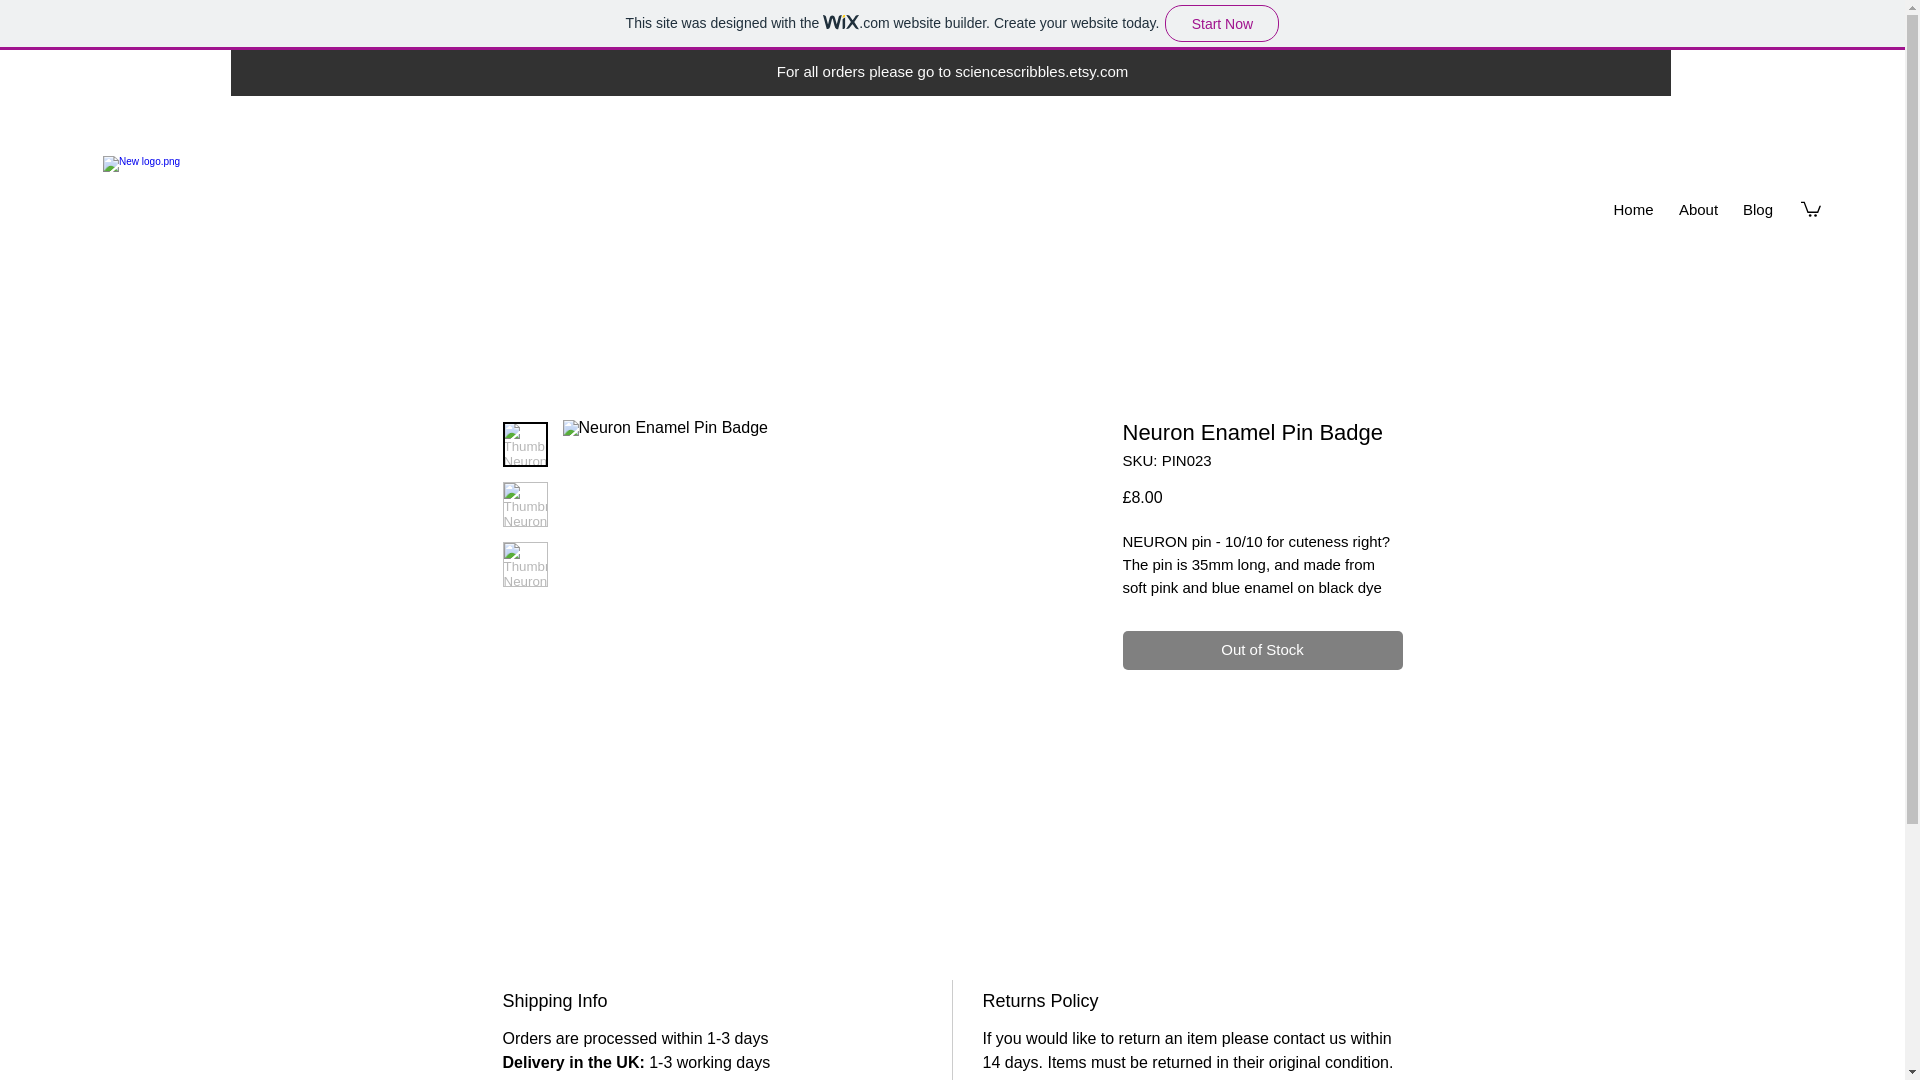  What do you see at coordinates (1698, 210) in the screenshot?
I see `About` at bounding box center [1698, 210].